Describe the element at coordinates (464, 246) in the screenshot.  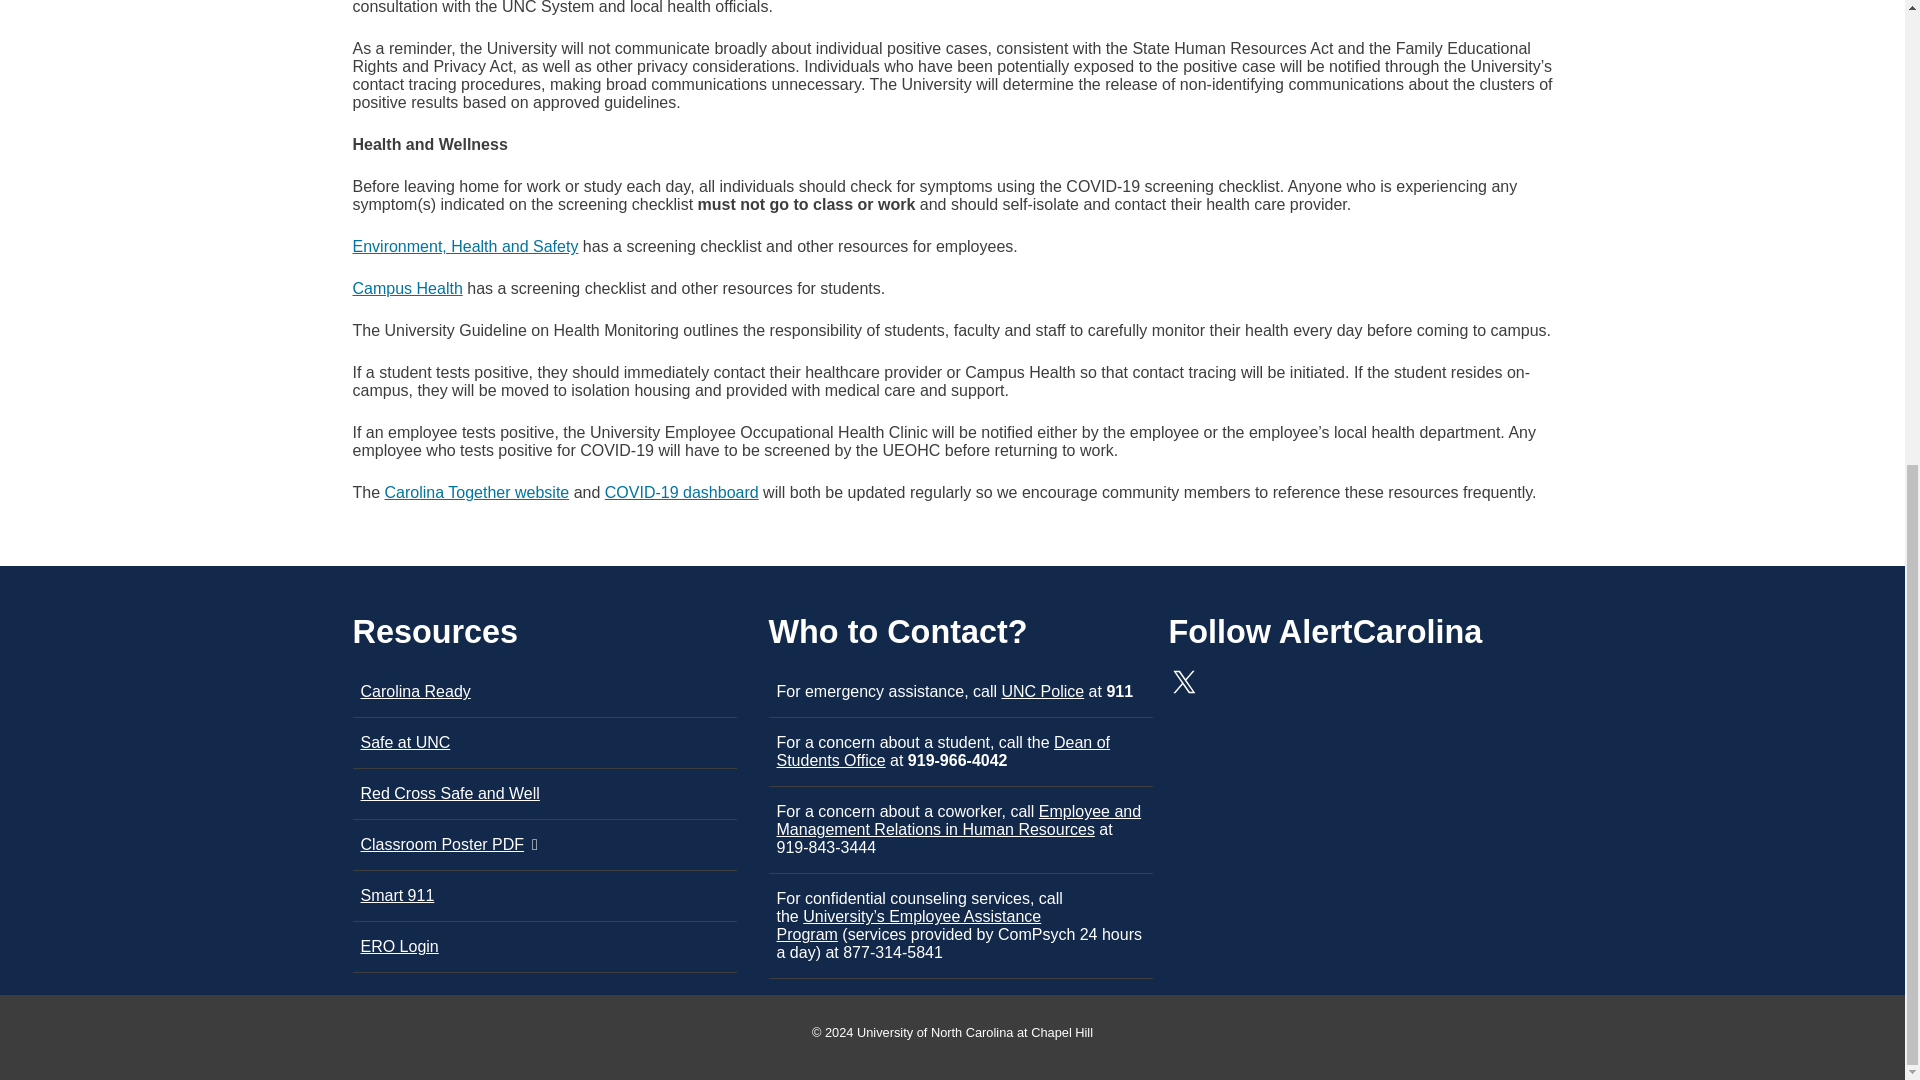
I see `Environment, Health and Safety` at that location.